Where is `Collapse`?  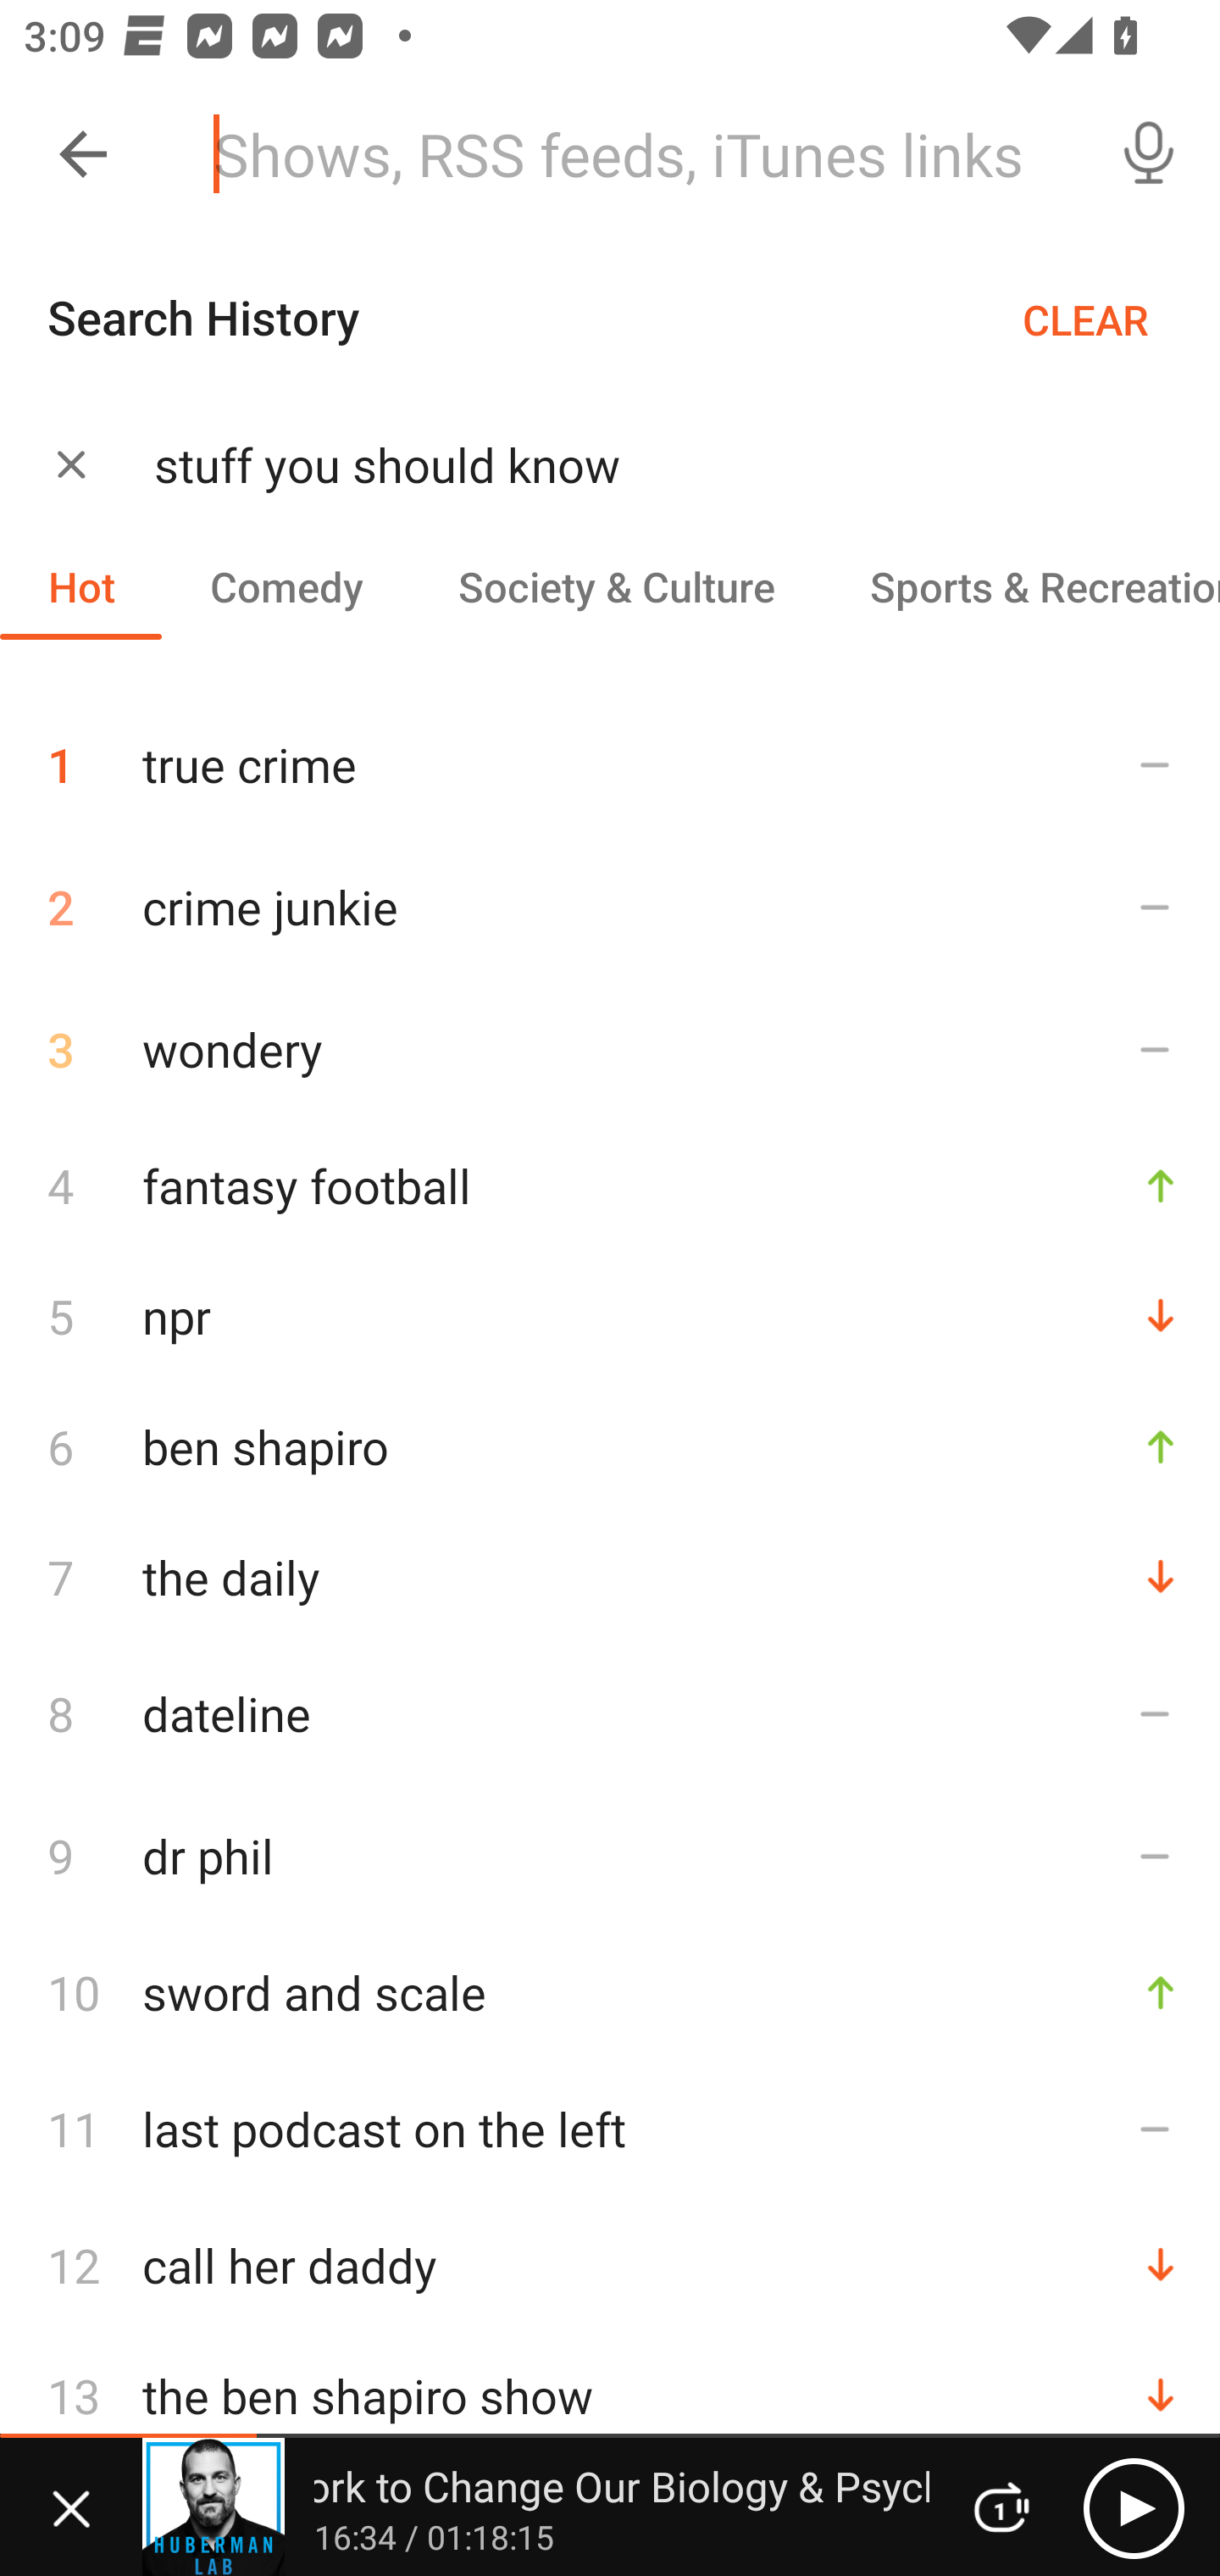 Collapse is located at coordinates (83, 154).